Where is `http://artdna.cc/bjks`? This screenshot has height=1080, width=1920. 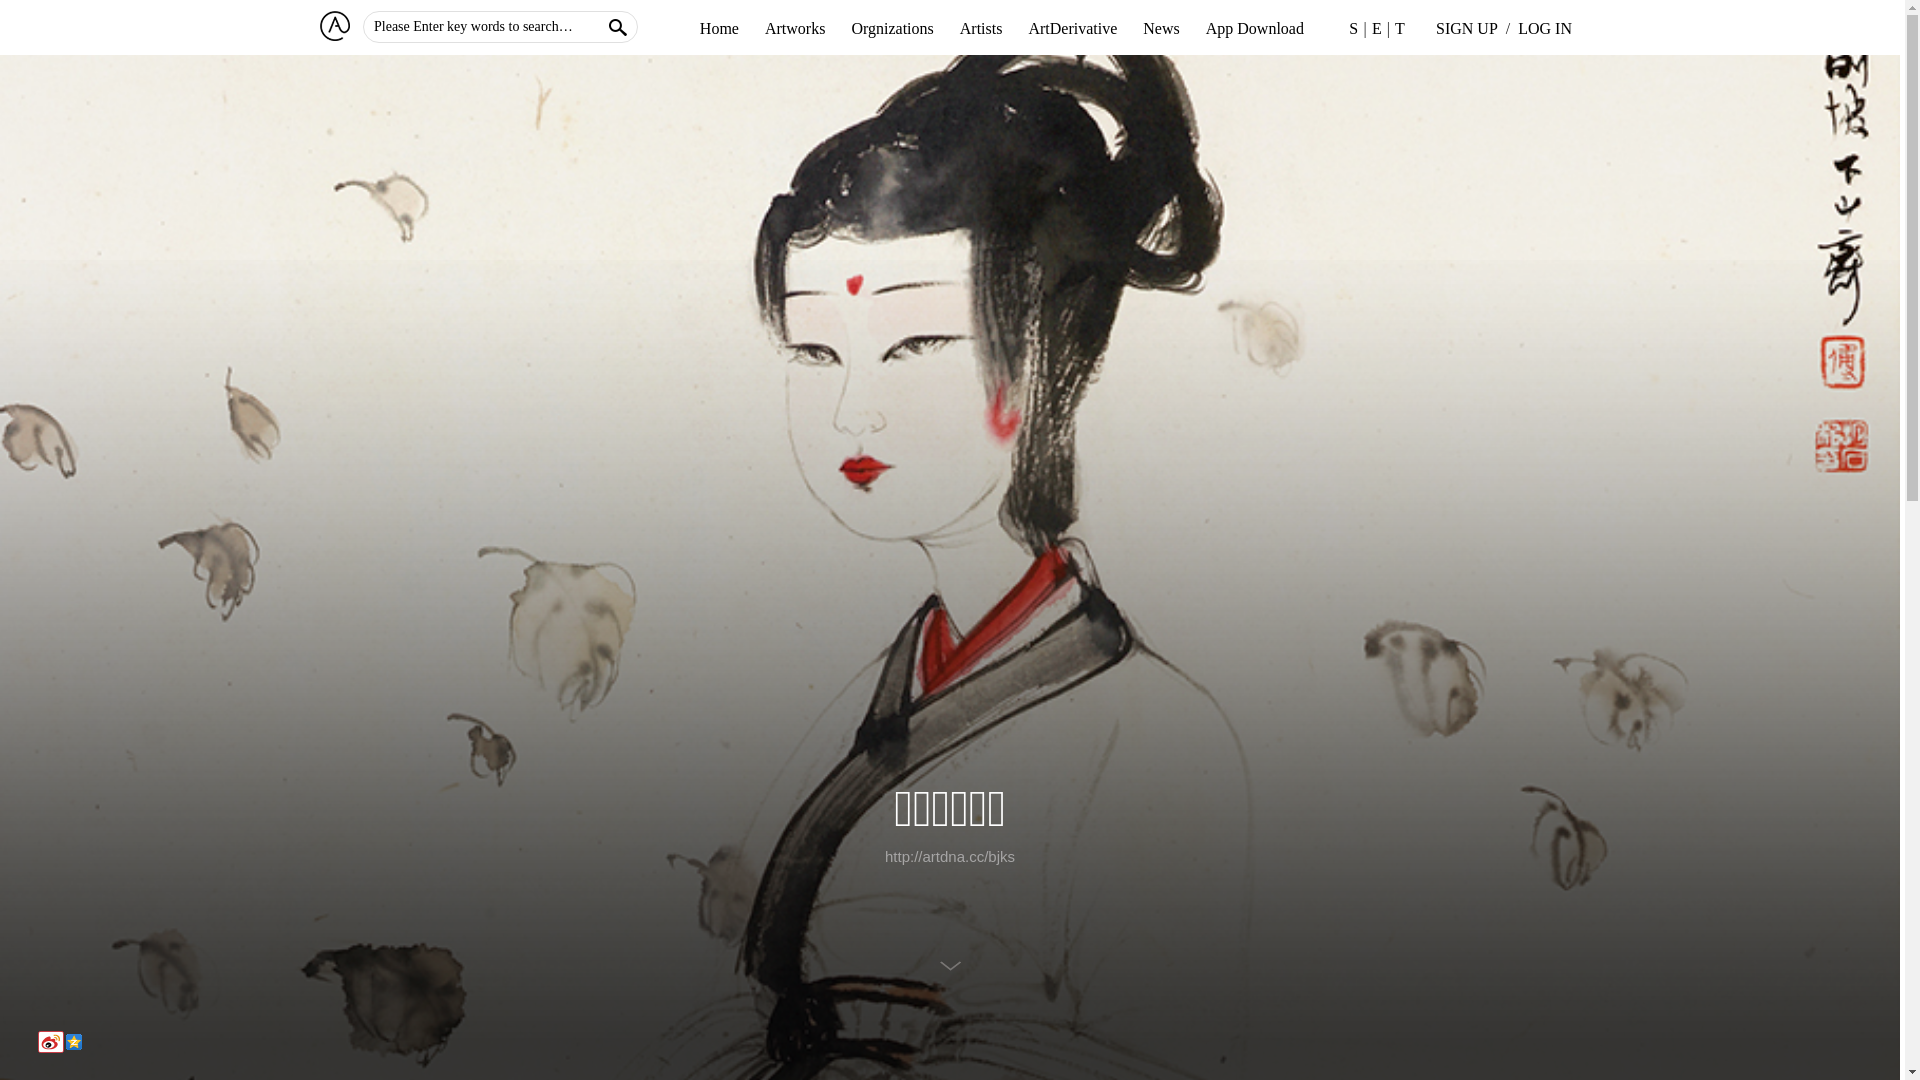 http://artdna.cc/bjks is located at coordinates (950, 856).